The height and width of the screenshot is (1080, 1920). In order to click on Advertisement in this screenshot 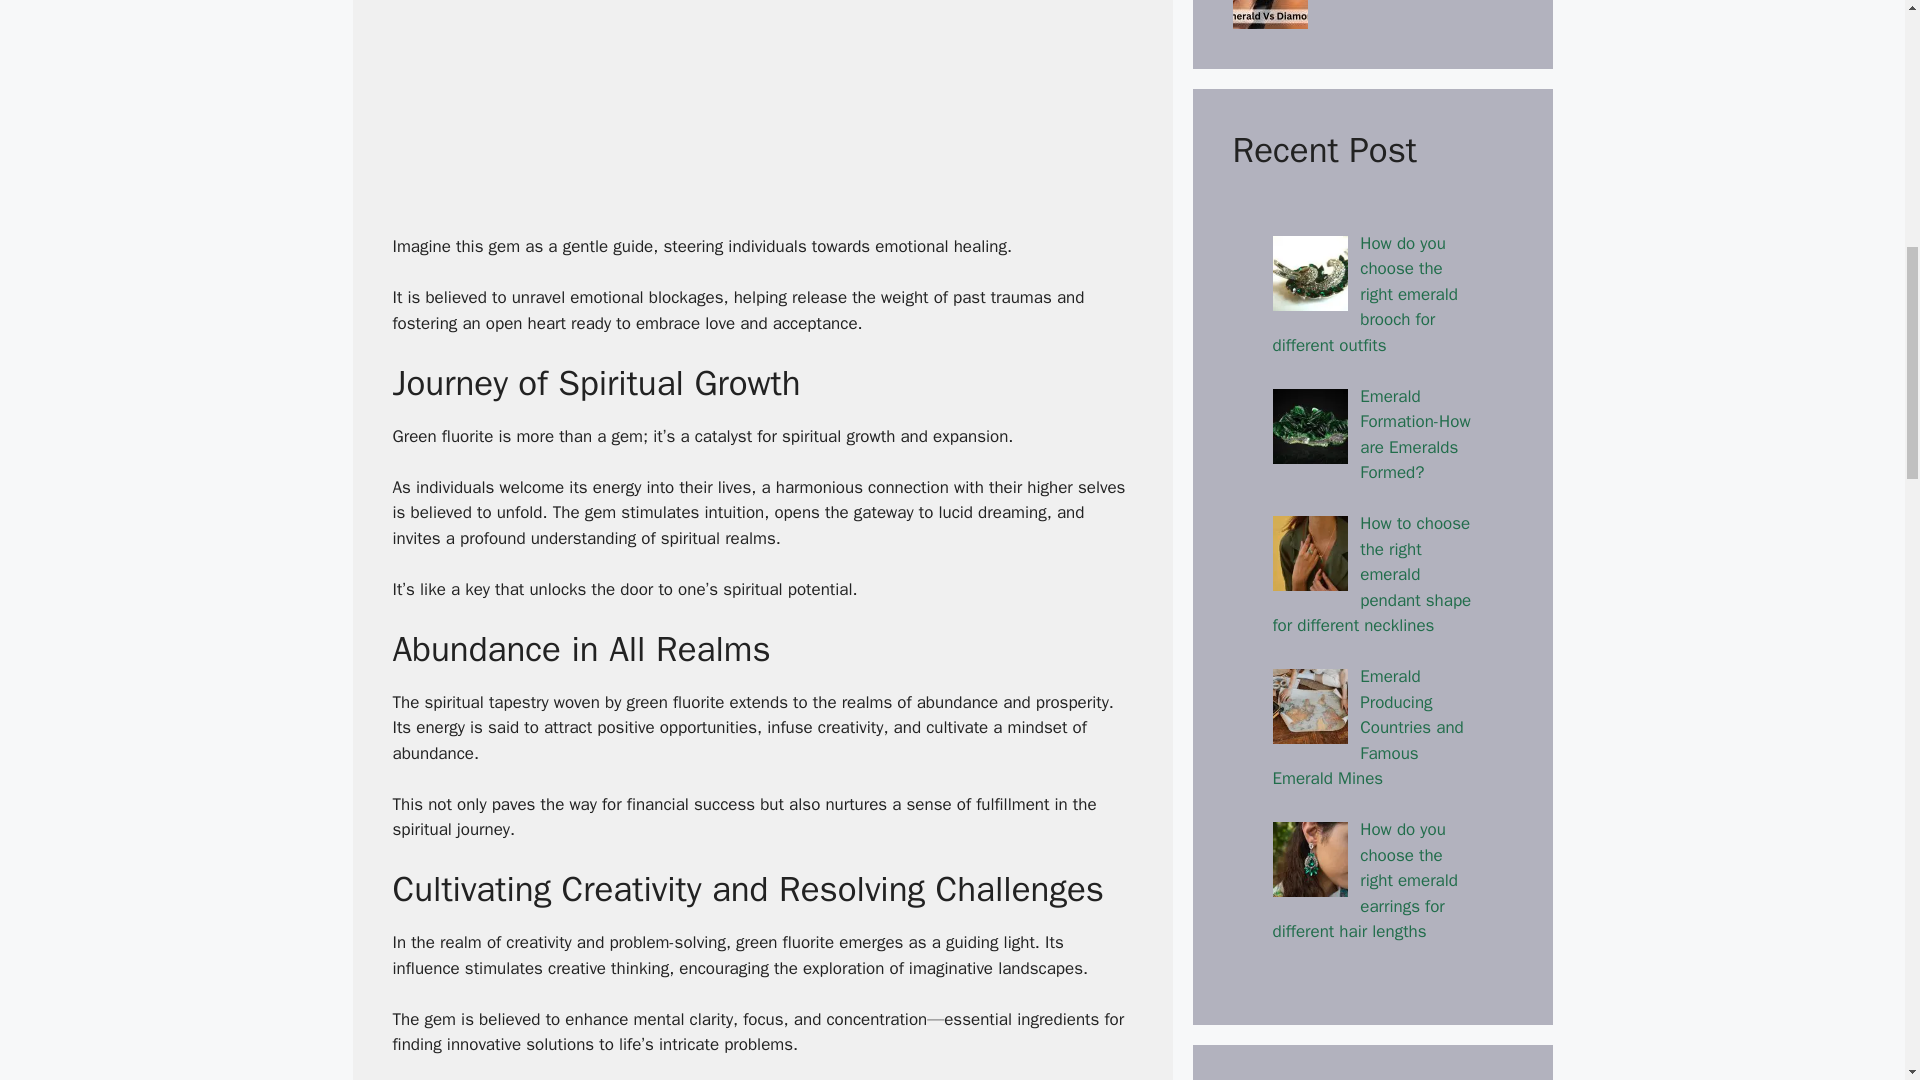, I will do `click(762, 112)`.